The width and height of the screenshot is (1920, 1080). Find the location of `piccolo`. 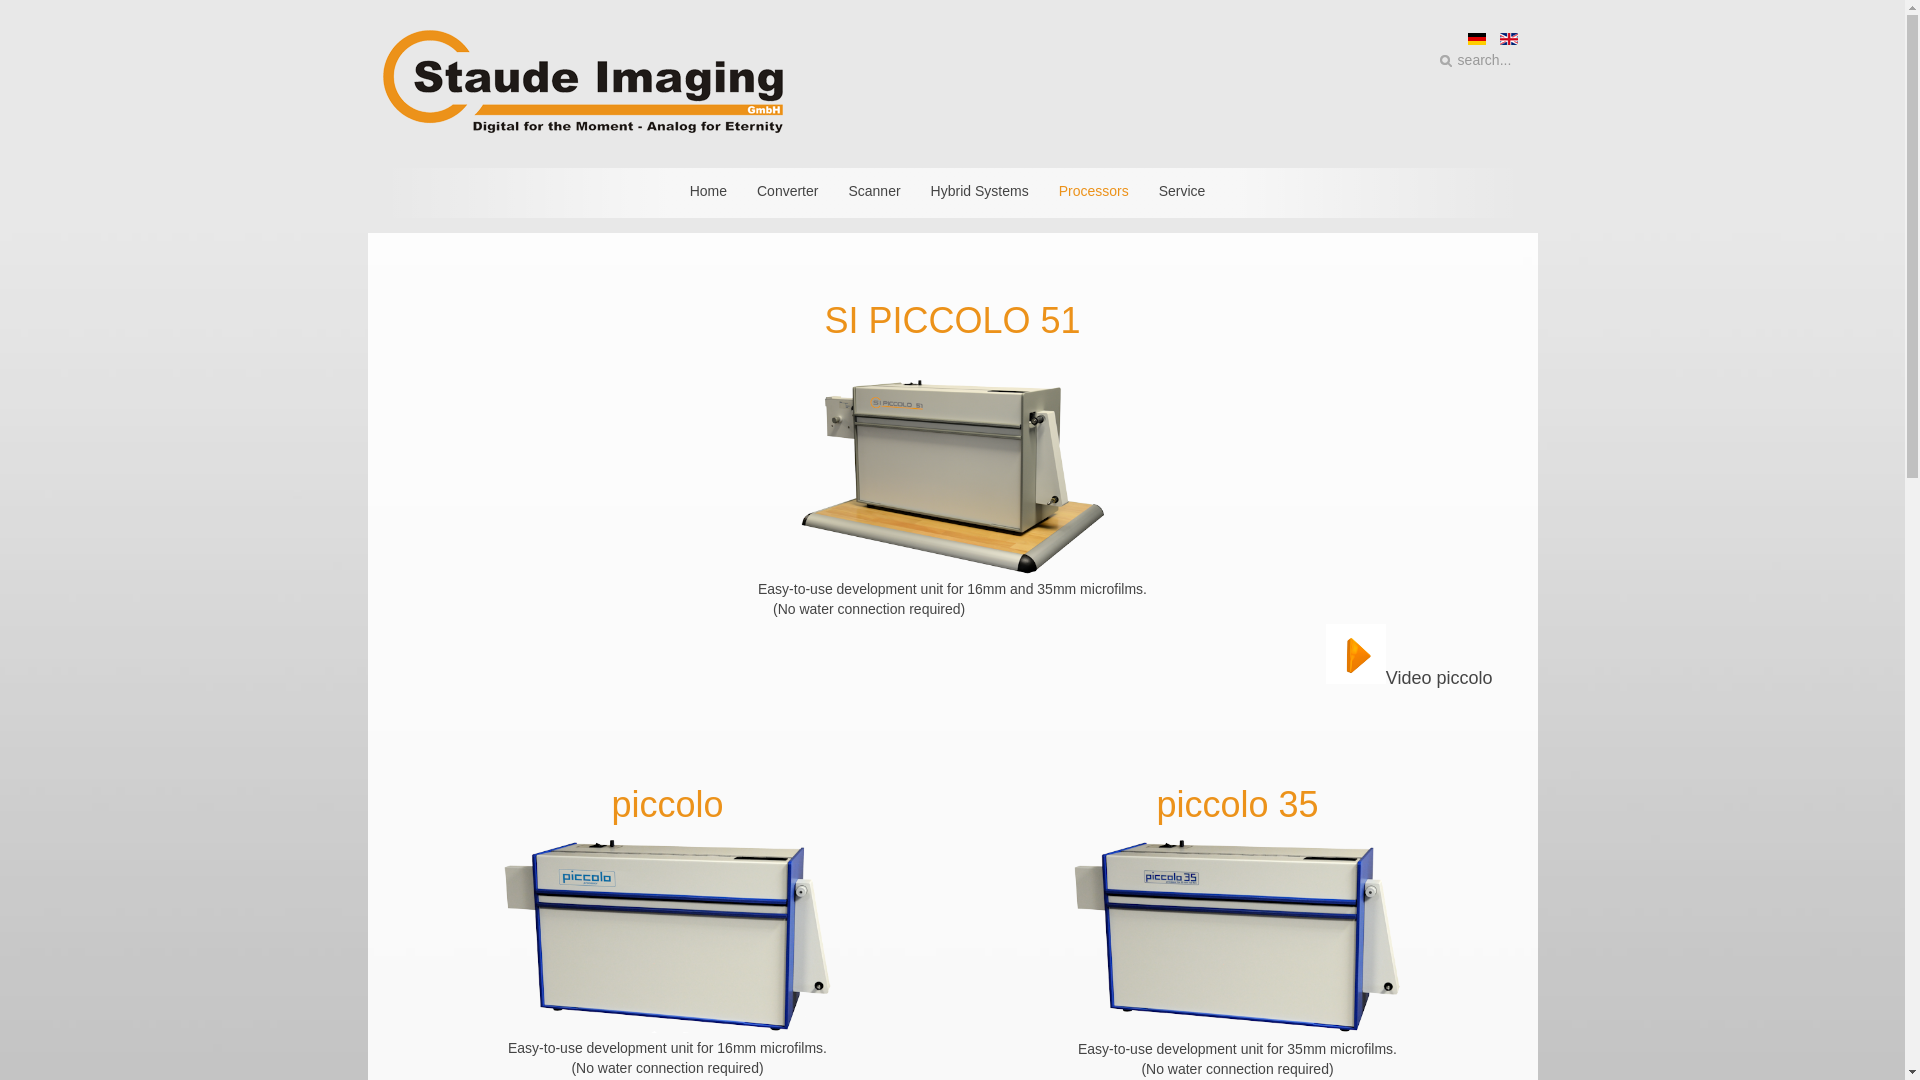

piccolo is located at coordinates (666, 804).